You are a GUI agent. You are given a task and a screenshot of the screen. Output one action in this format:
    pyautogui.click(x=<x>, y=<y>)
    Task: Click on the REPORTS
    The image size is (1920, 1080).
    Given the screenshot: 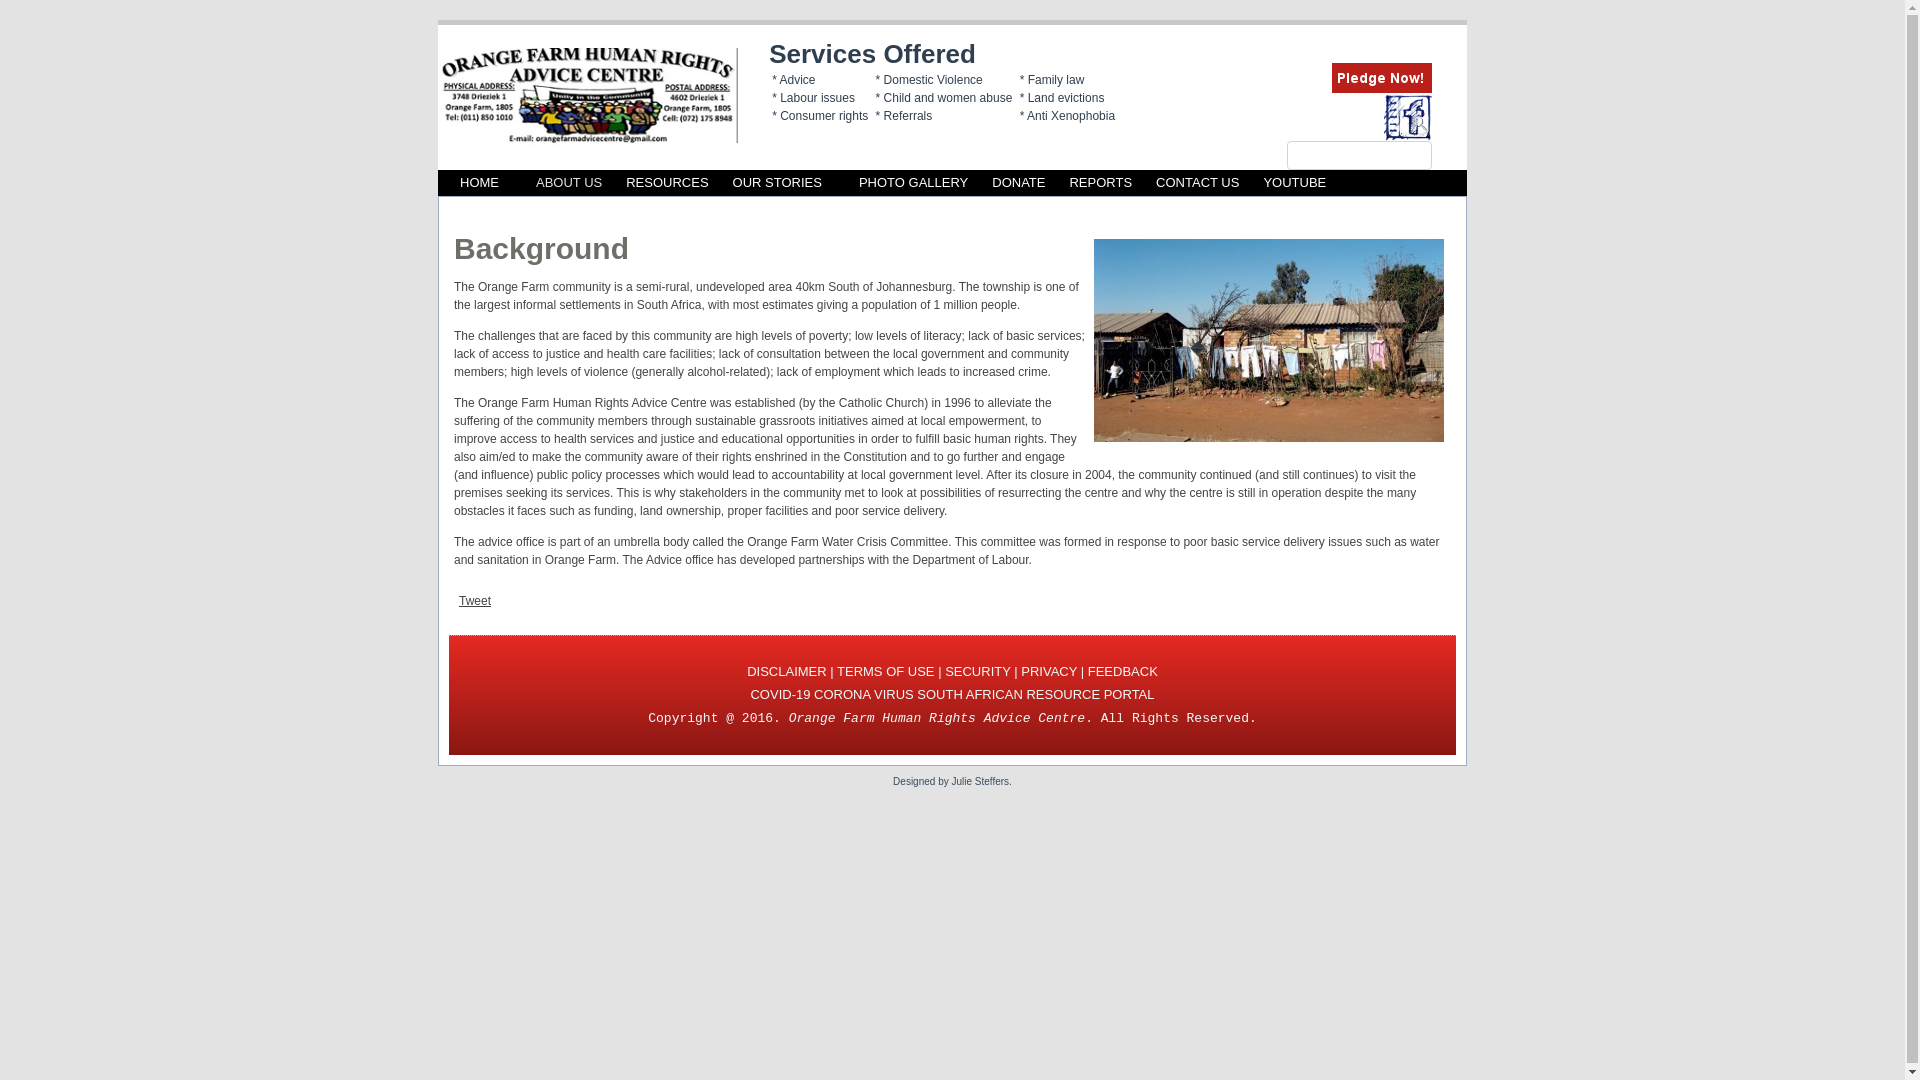 What is the action you would take?
    pyautogui.click(x=1100, y=182)
    